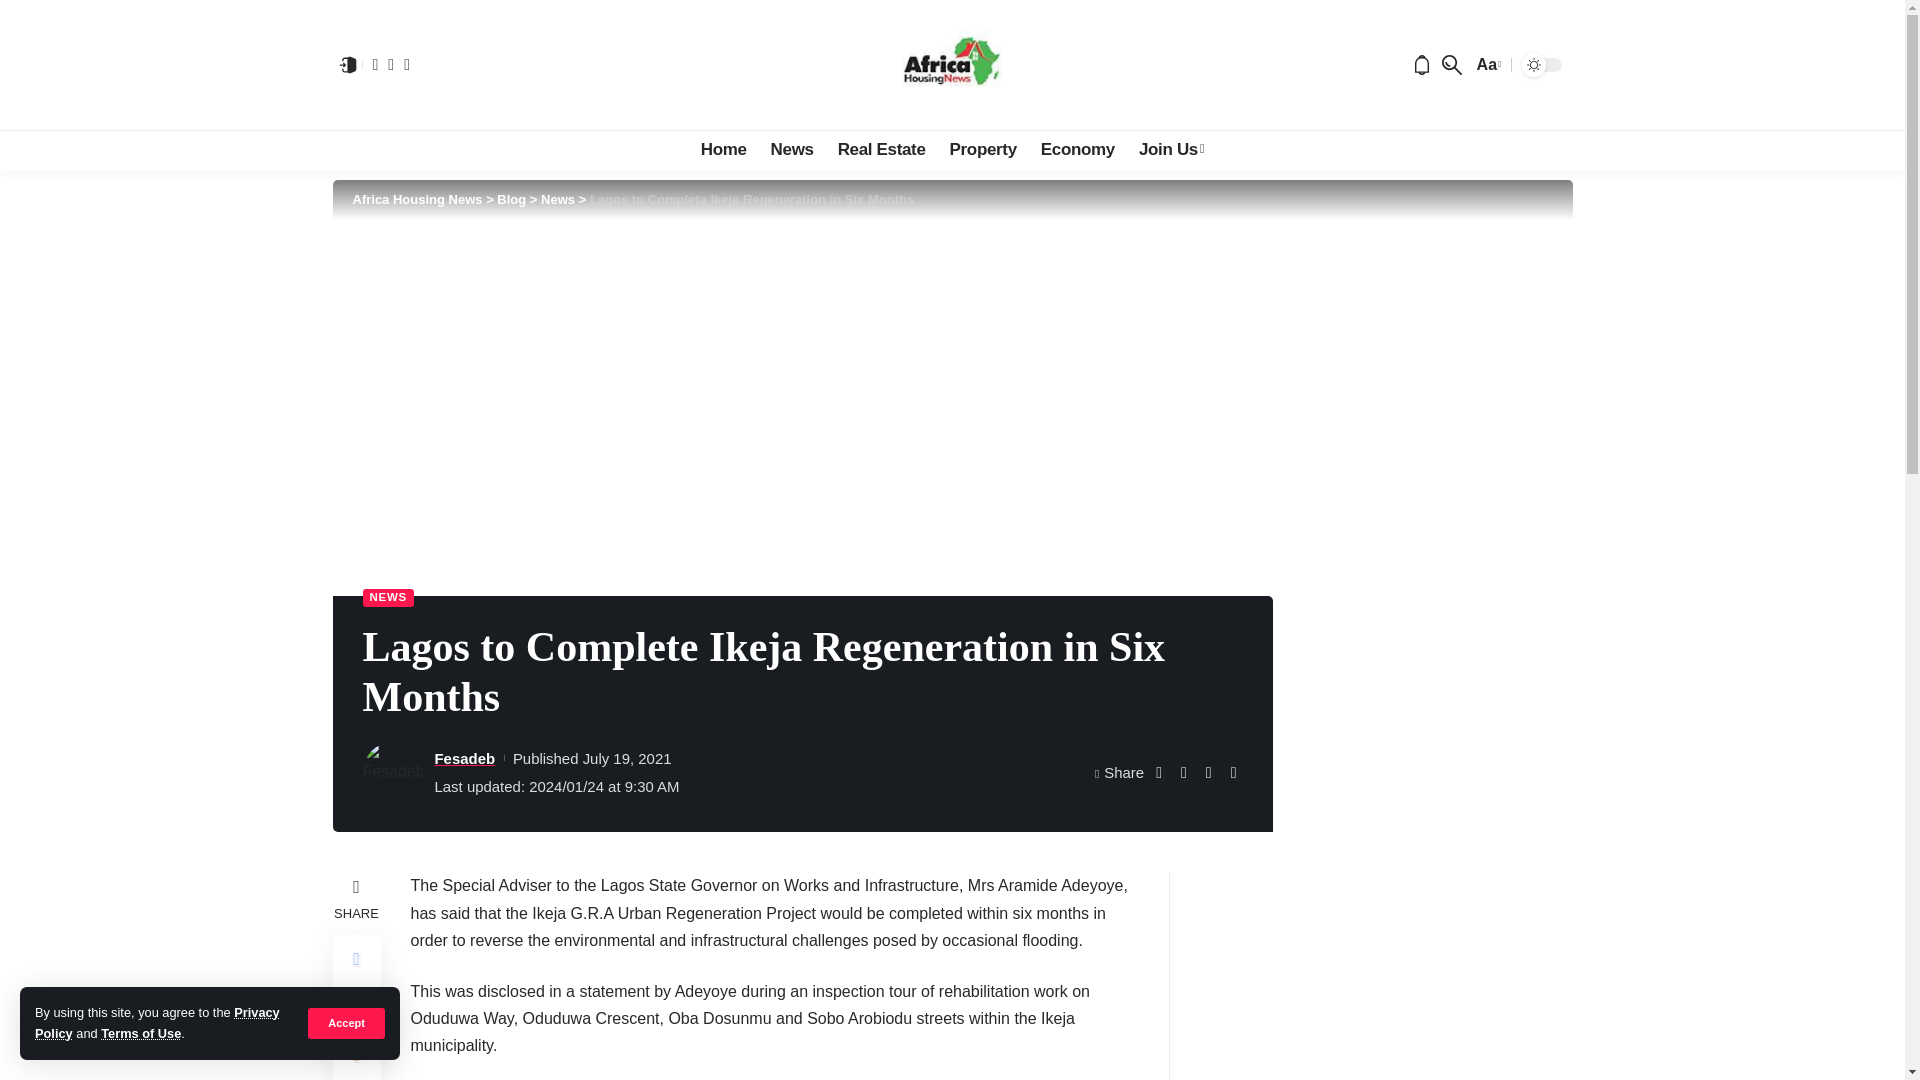  What do you see at coordinates (140, 1034) in the screenshot?
I see `Terms of Use` at bounding box center [140, 1034].